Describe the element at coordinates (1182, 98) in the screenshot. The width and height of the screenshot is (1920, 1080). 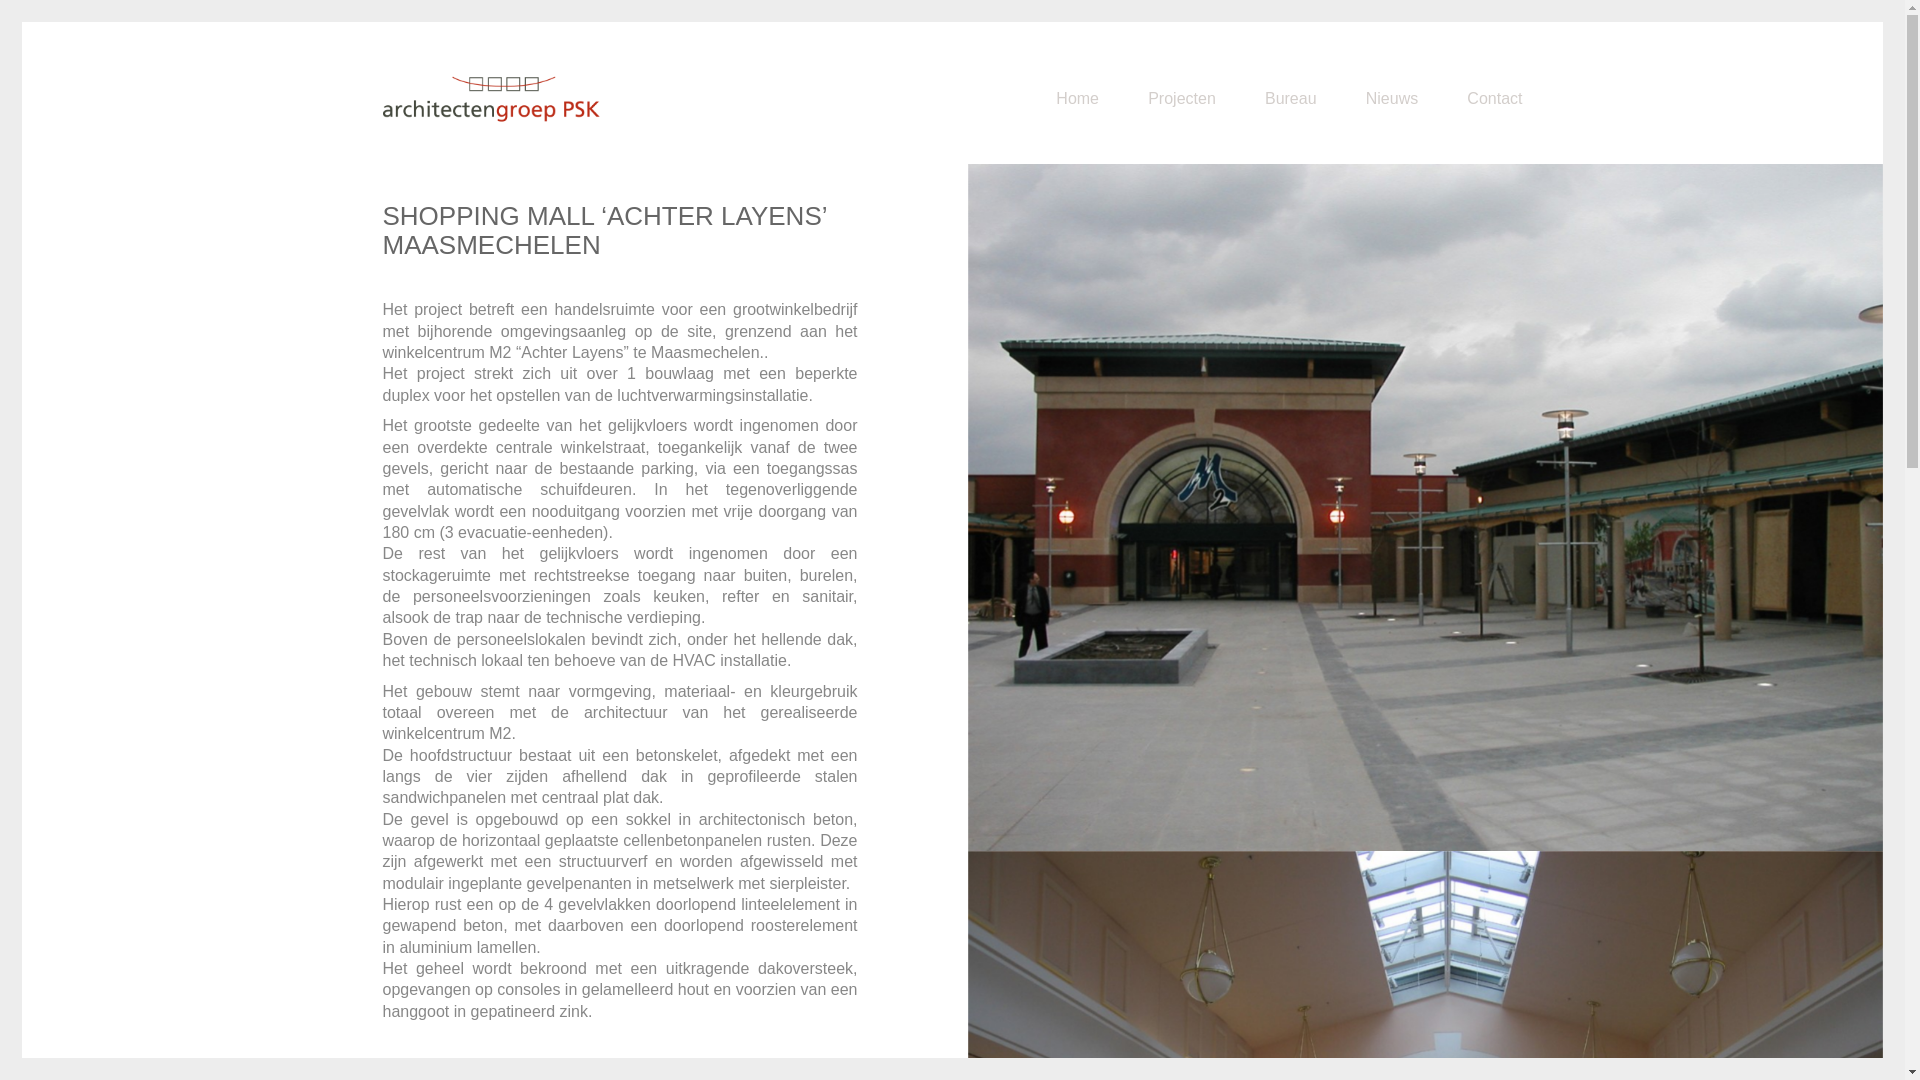
I see `Projecten` at that location.